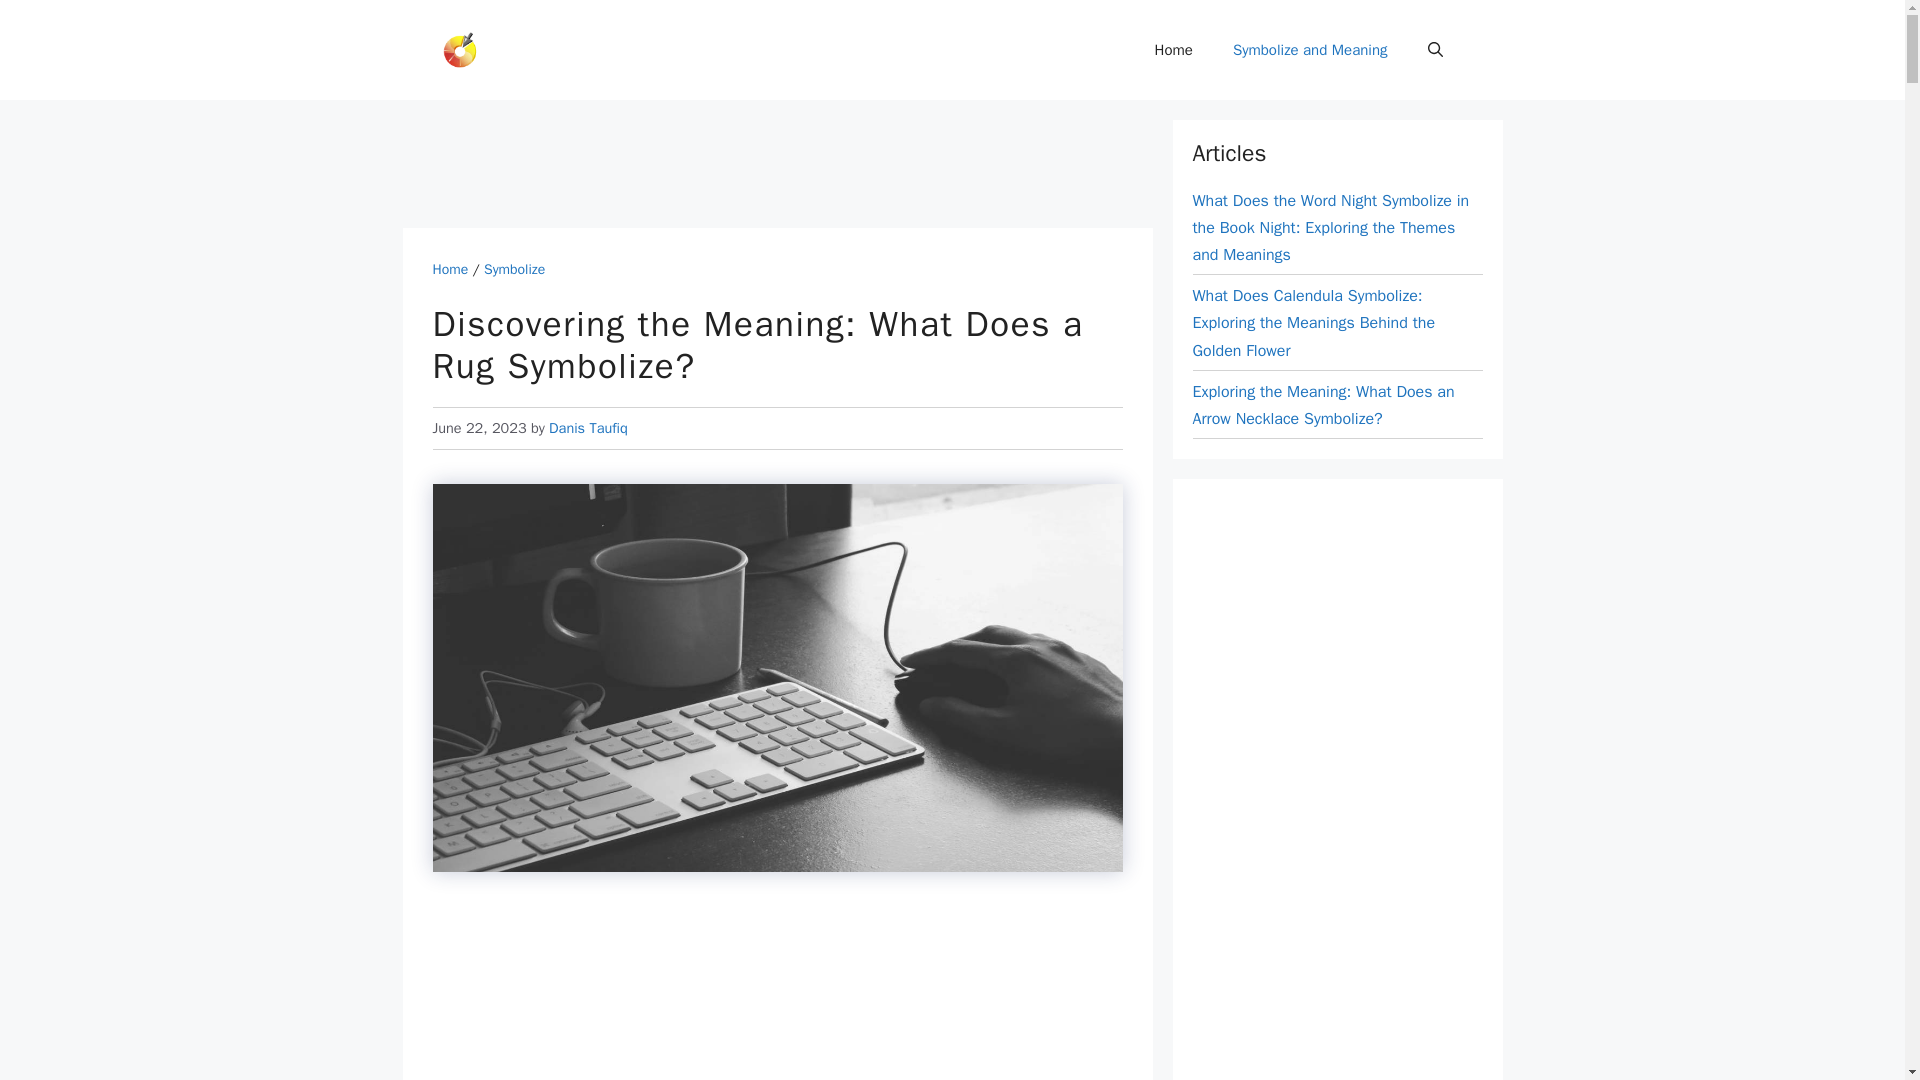  Describe the element at coordinates (514, 269) in the screenshot. I see `Symbolize` at that location.